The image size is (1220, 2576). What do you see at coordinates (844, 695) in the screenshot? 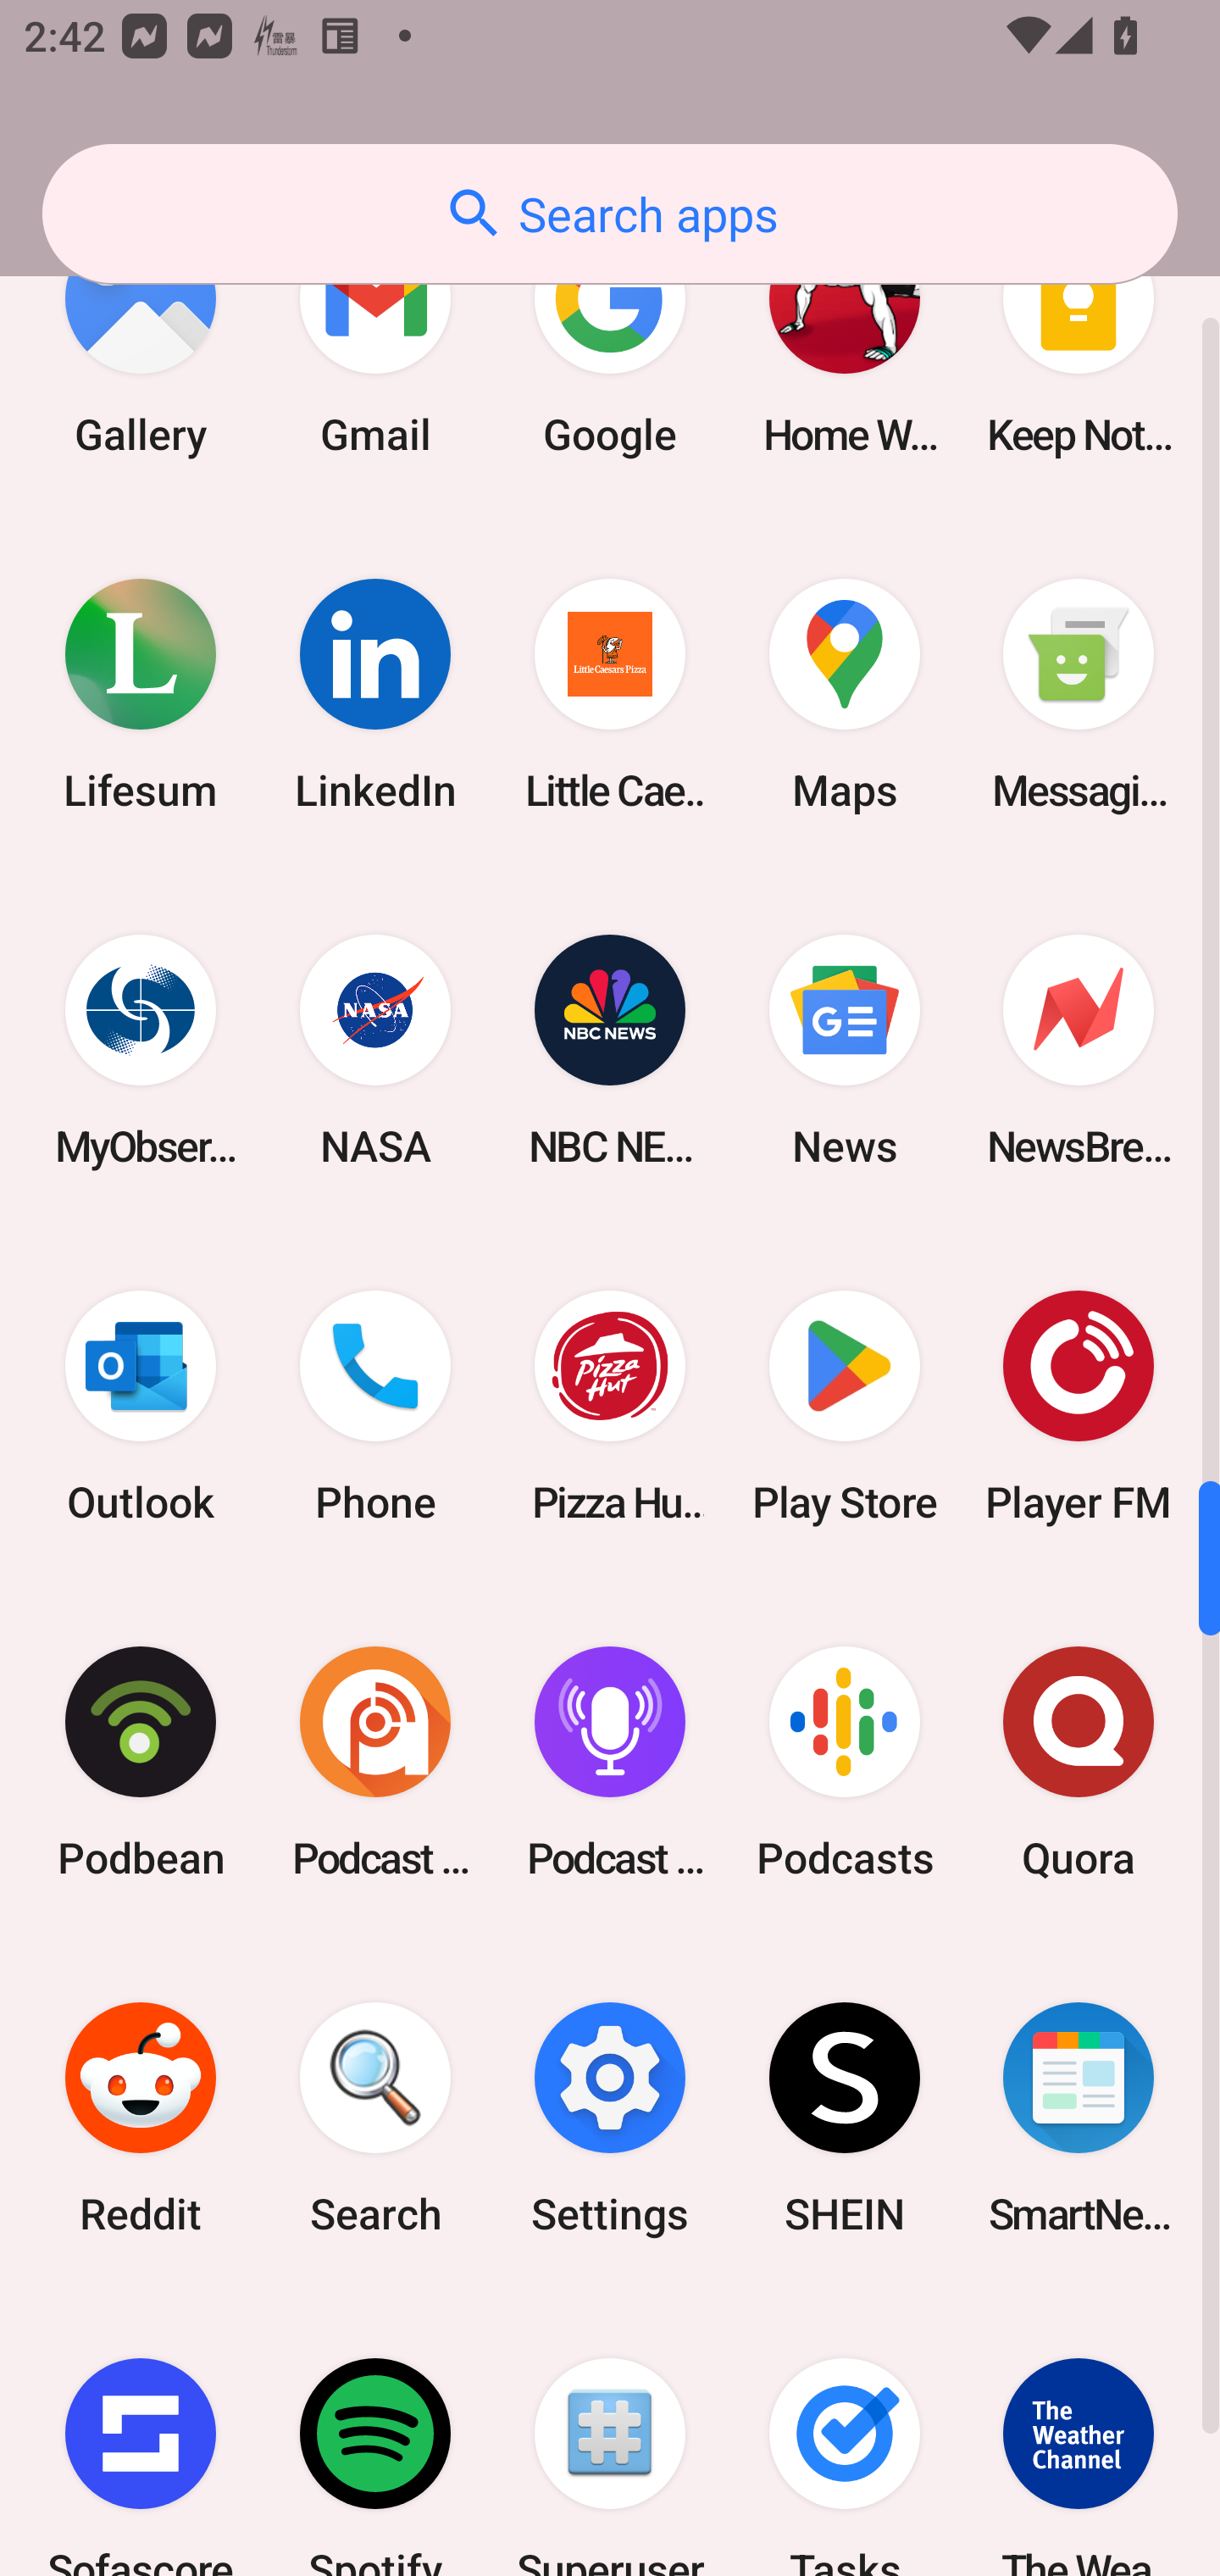
I see `Maps` at bounding box center [844, 695].